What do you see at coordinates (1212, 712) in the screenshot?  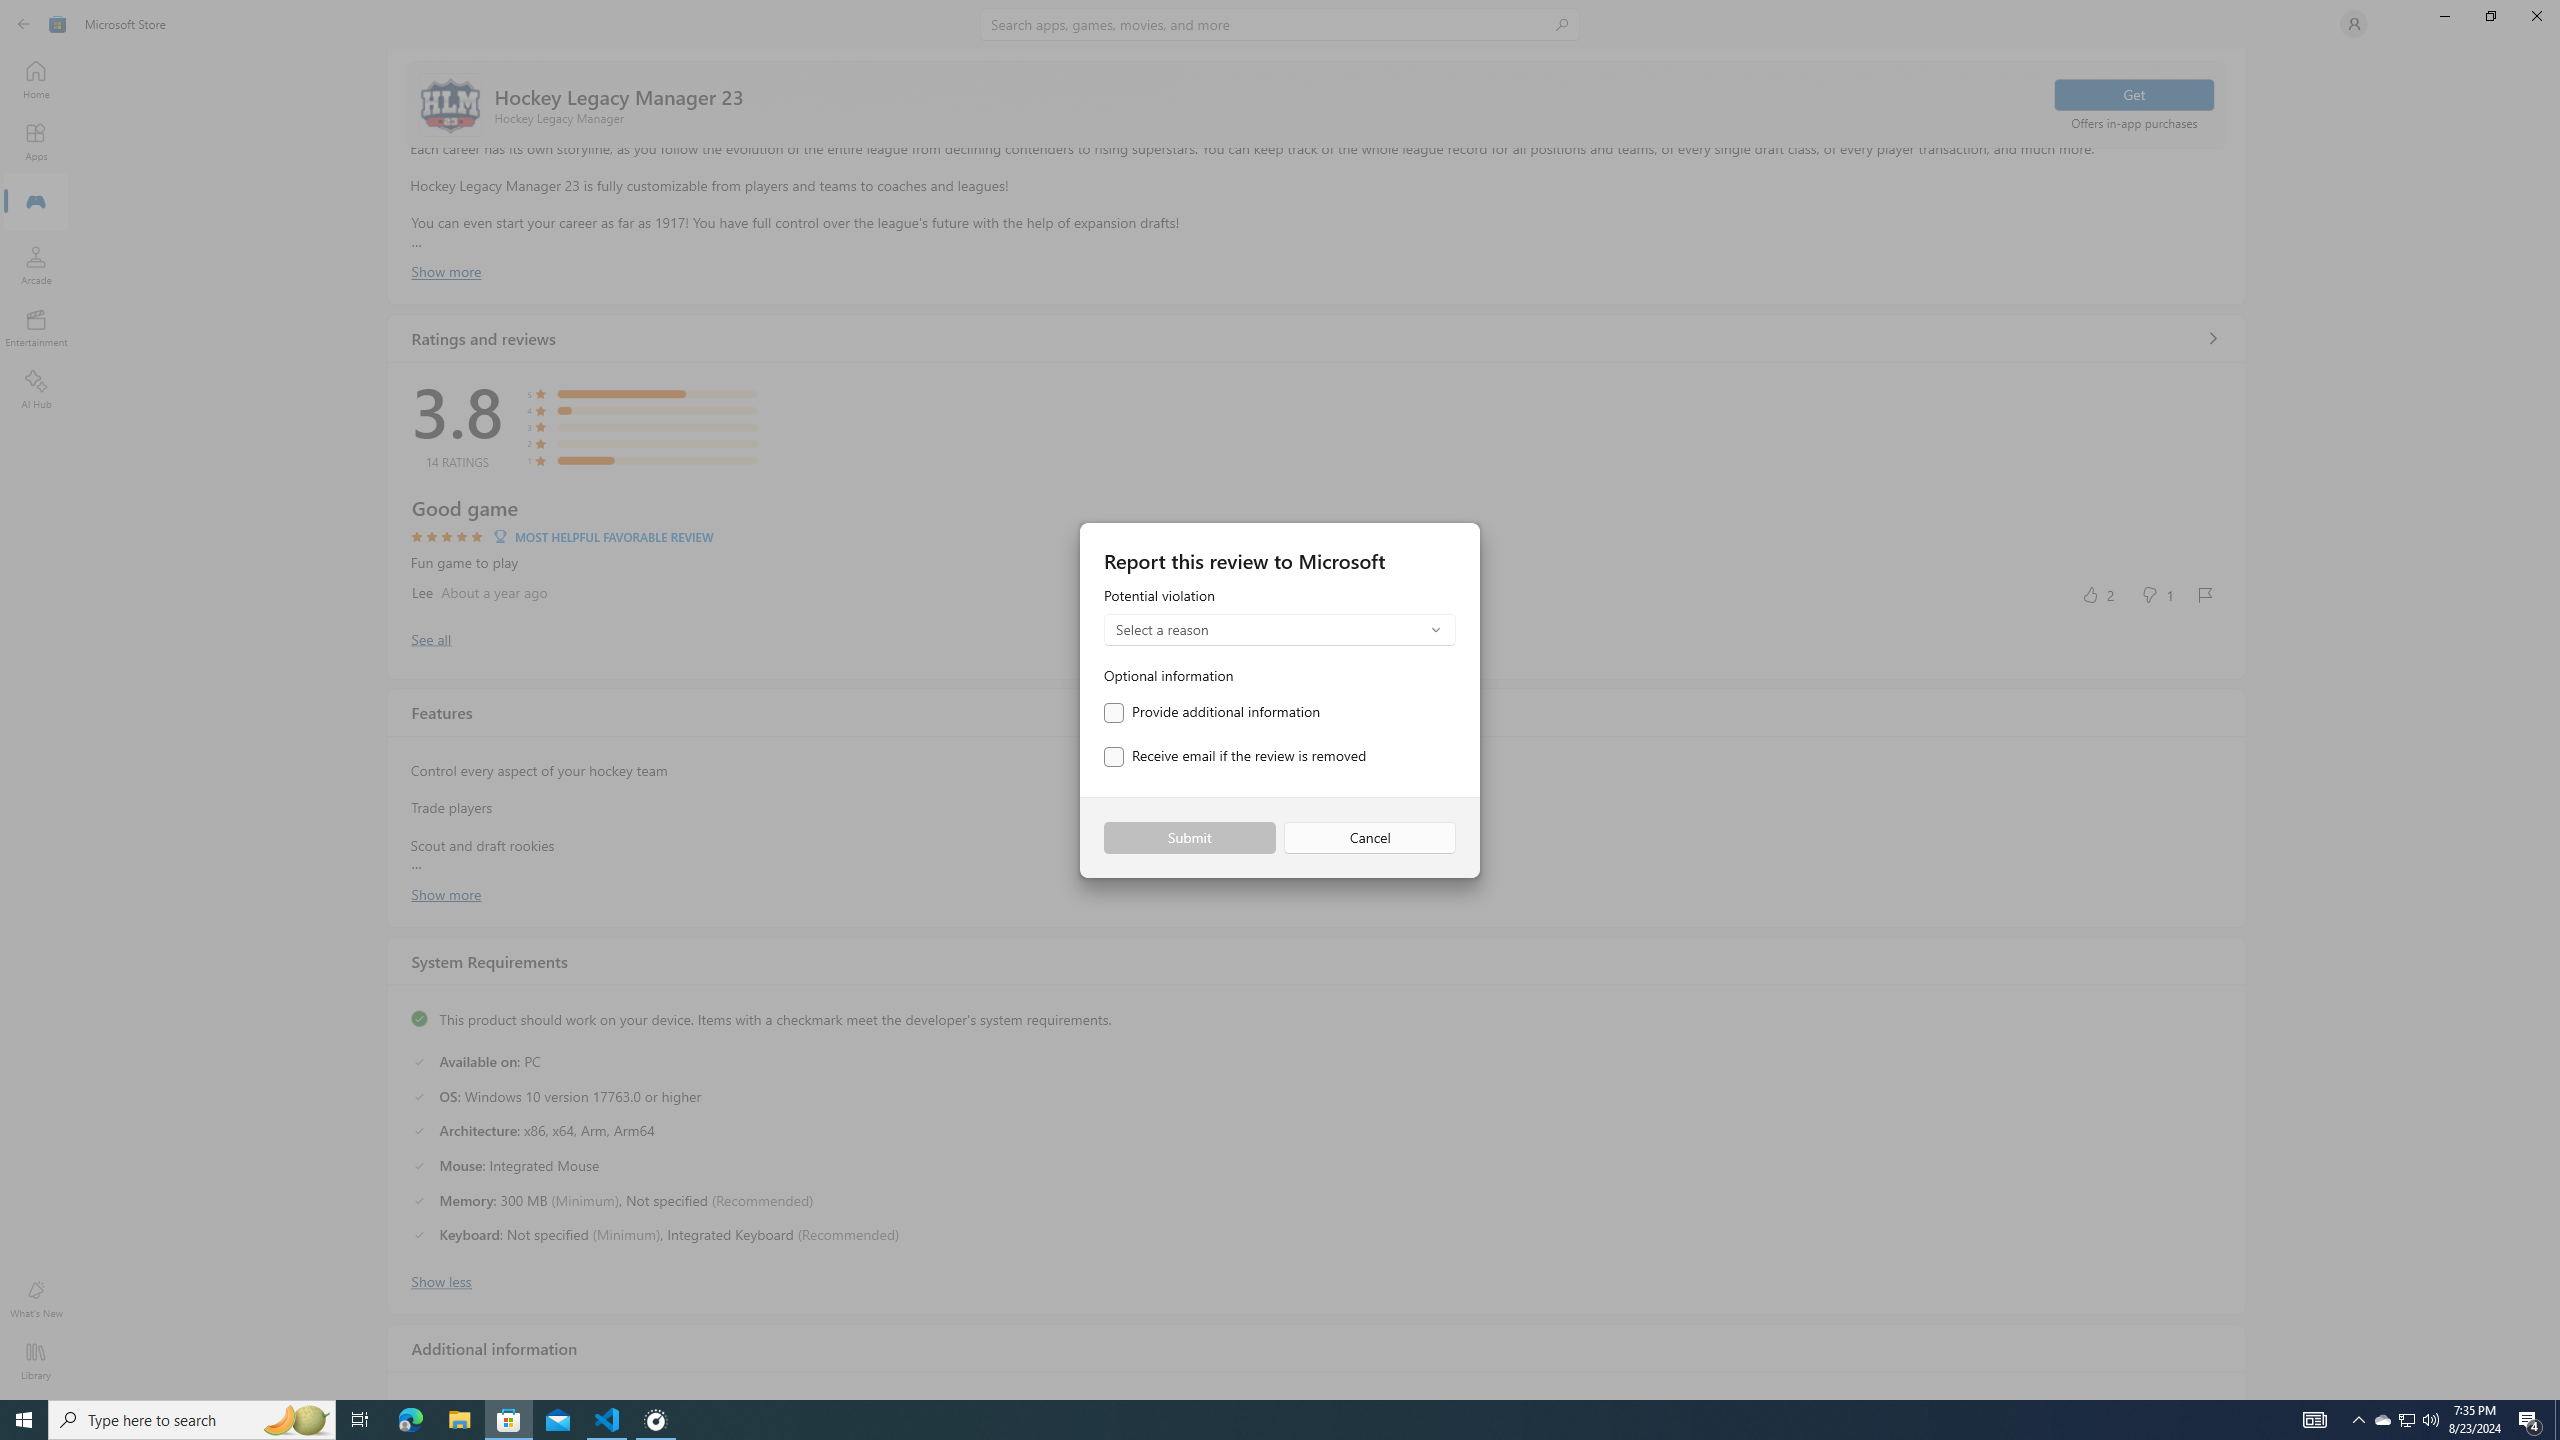 I see `Provide additional information` at bounding box center [1212, 712].